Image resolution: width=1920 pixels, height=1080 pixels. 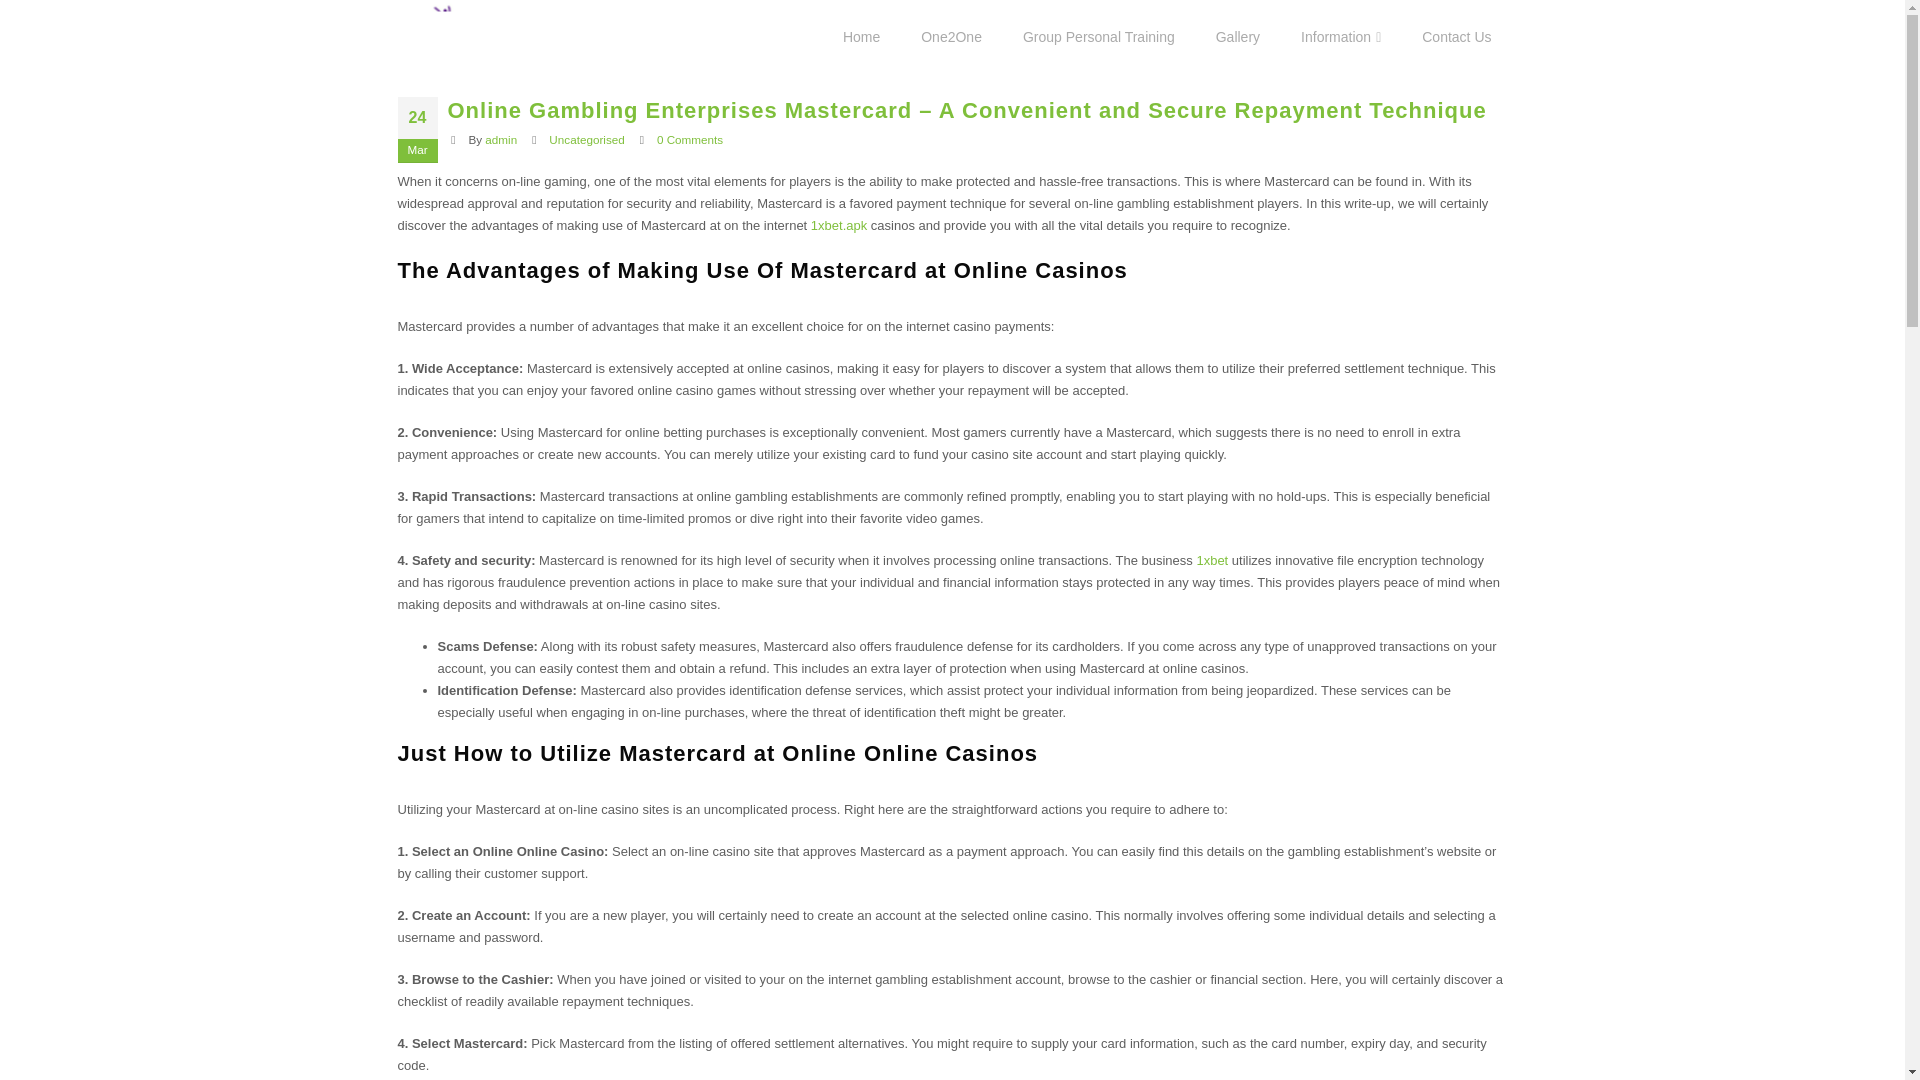 I want to click on 1xbet, so click(x=1212, y=560).